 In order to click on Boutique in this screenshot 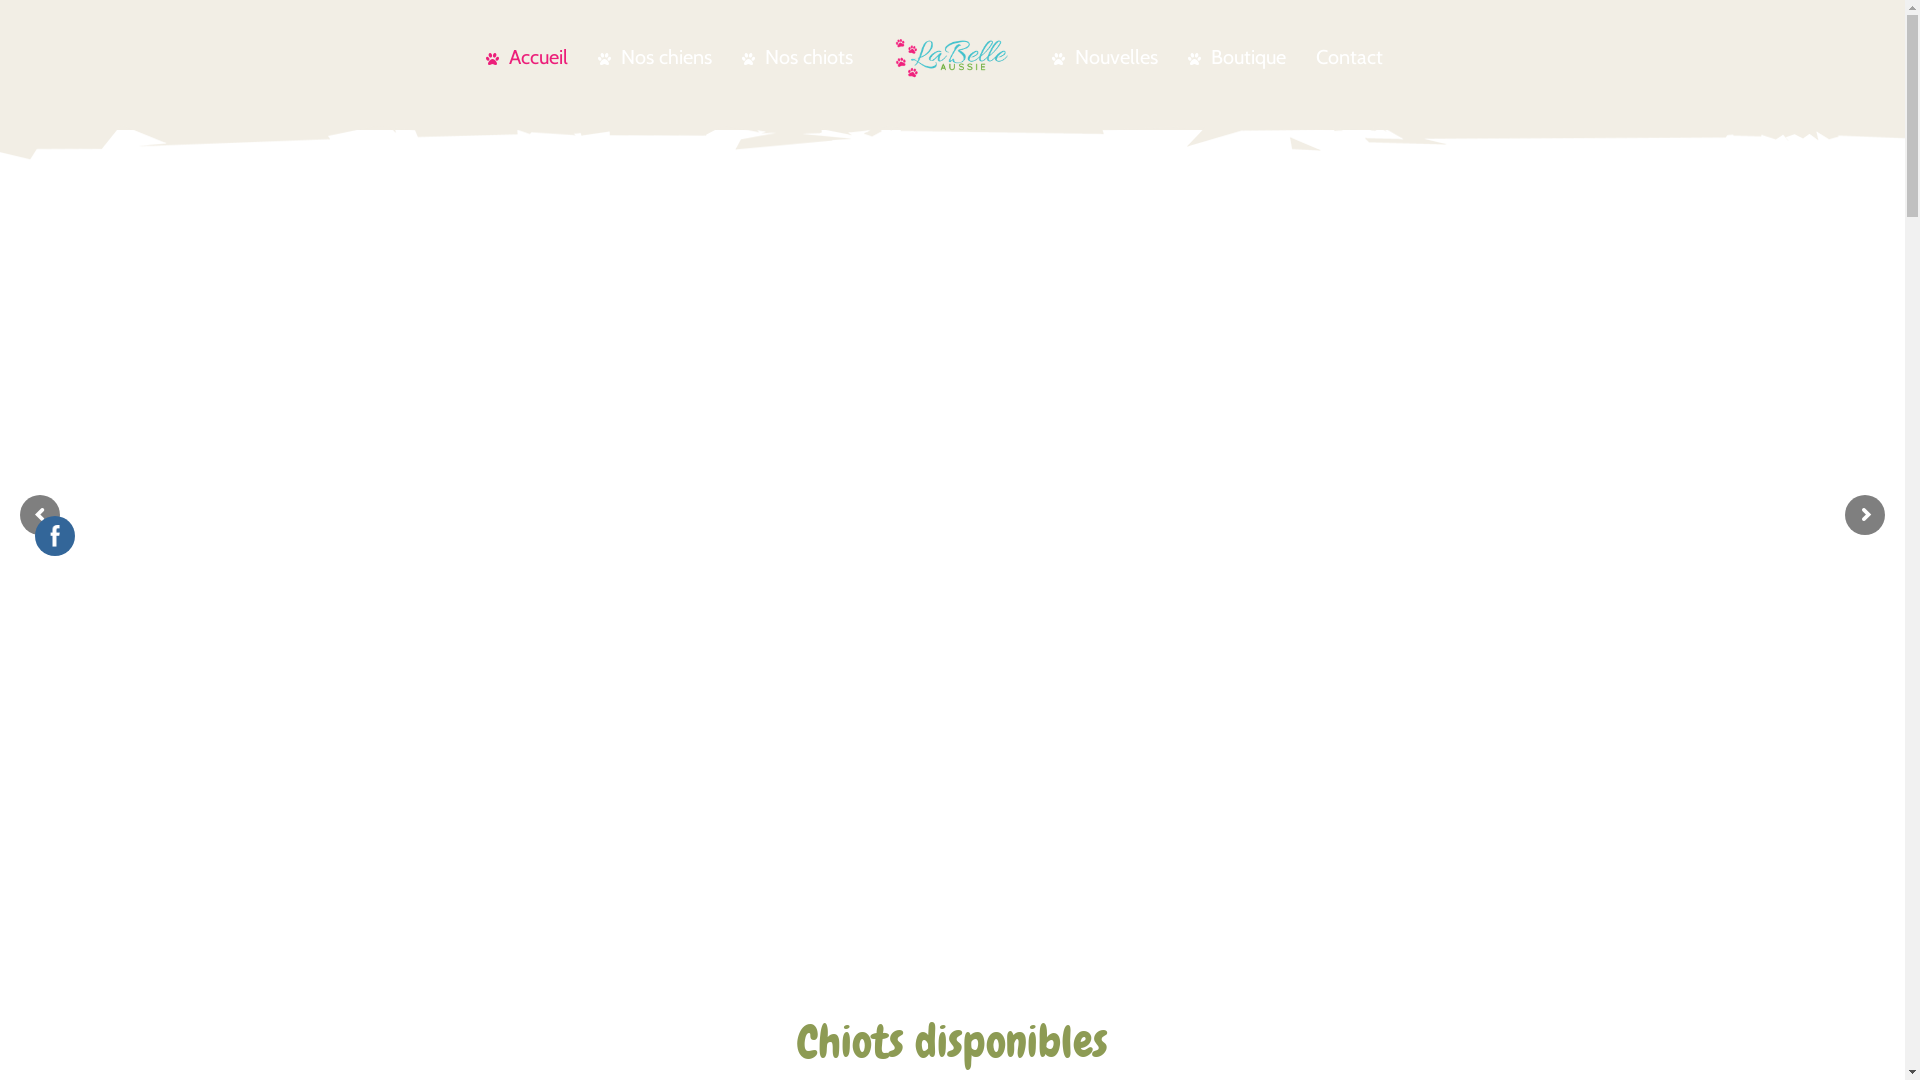, I will do `click(1237, 58)`.